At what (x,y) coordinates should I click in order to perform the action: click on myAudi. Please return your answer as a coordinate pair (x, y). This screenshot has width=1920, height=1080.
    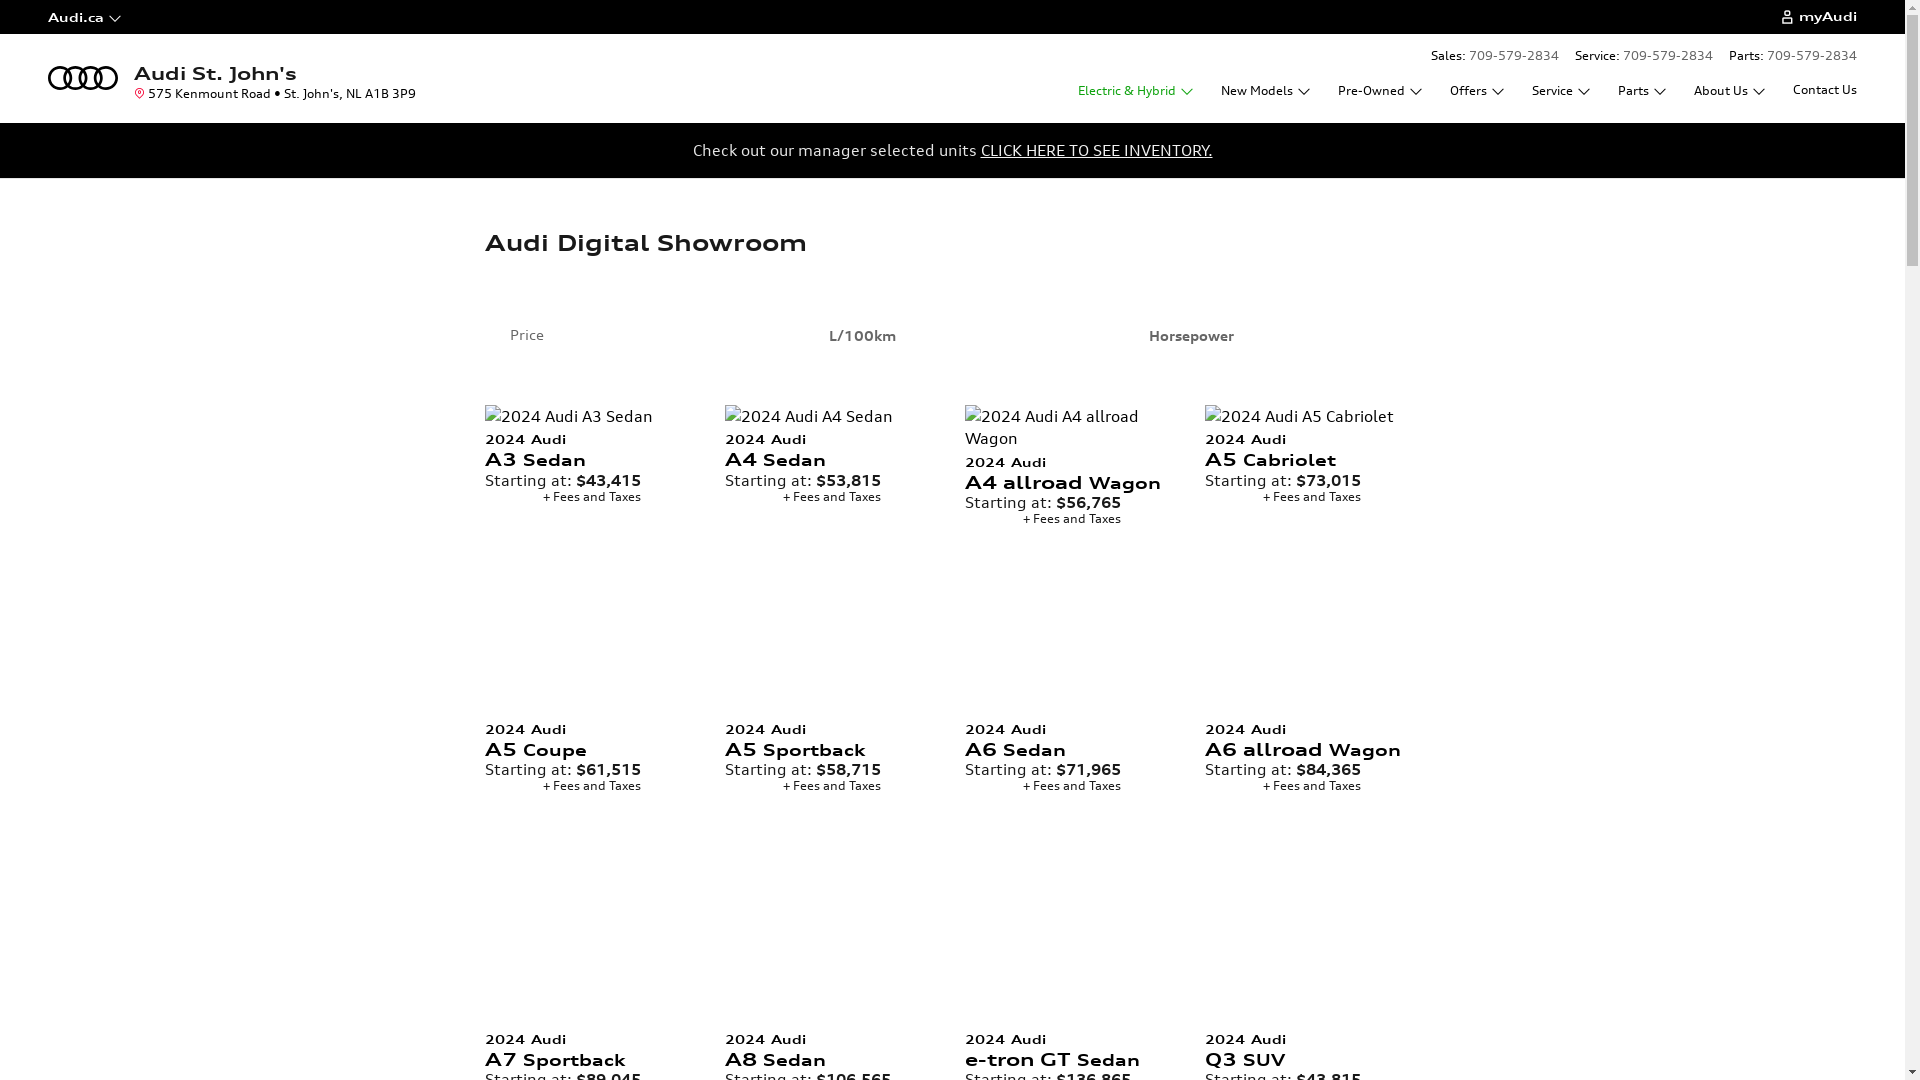
    Looking at the image, I should click on (1818, 17).